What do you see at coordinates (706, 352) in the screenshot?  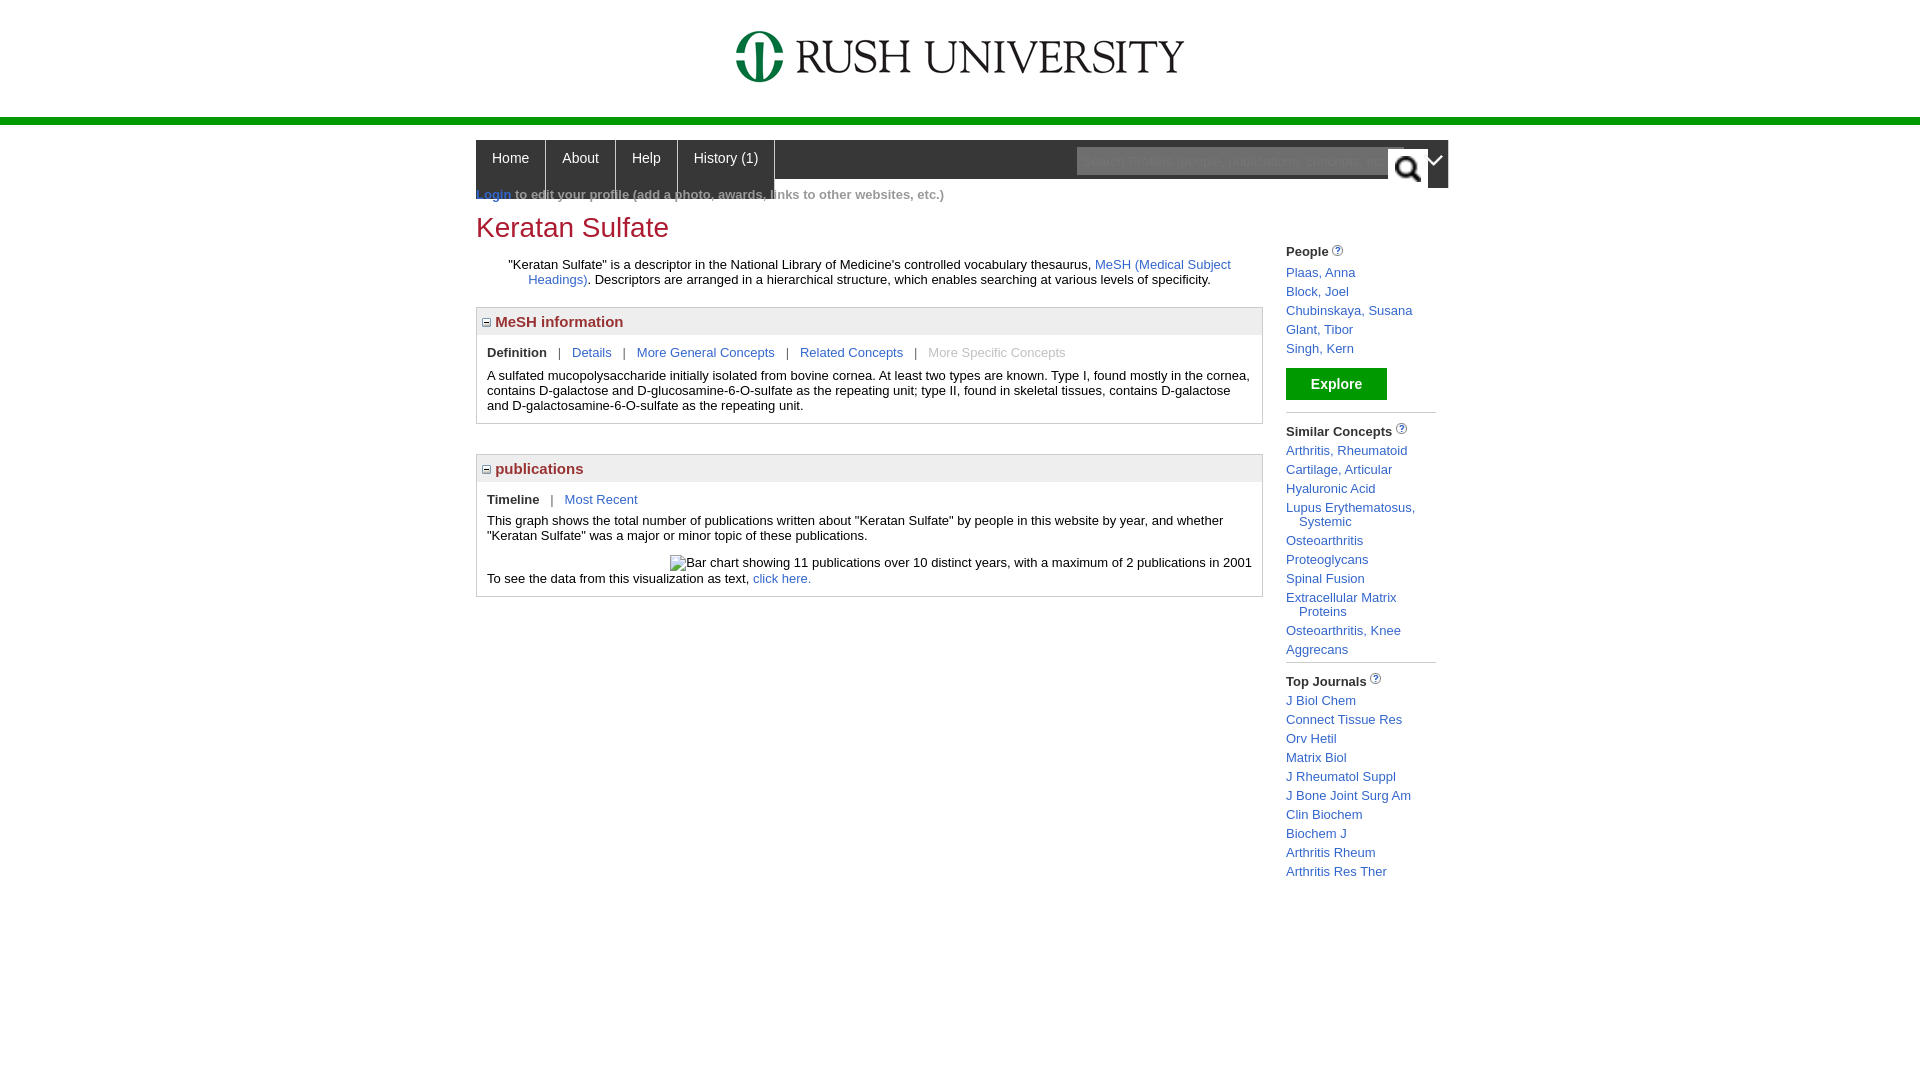 I see `More General Concepts` at bounding box center [706, 352].